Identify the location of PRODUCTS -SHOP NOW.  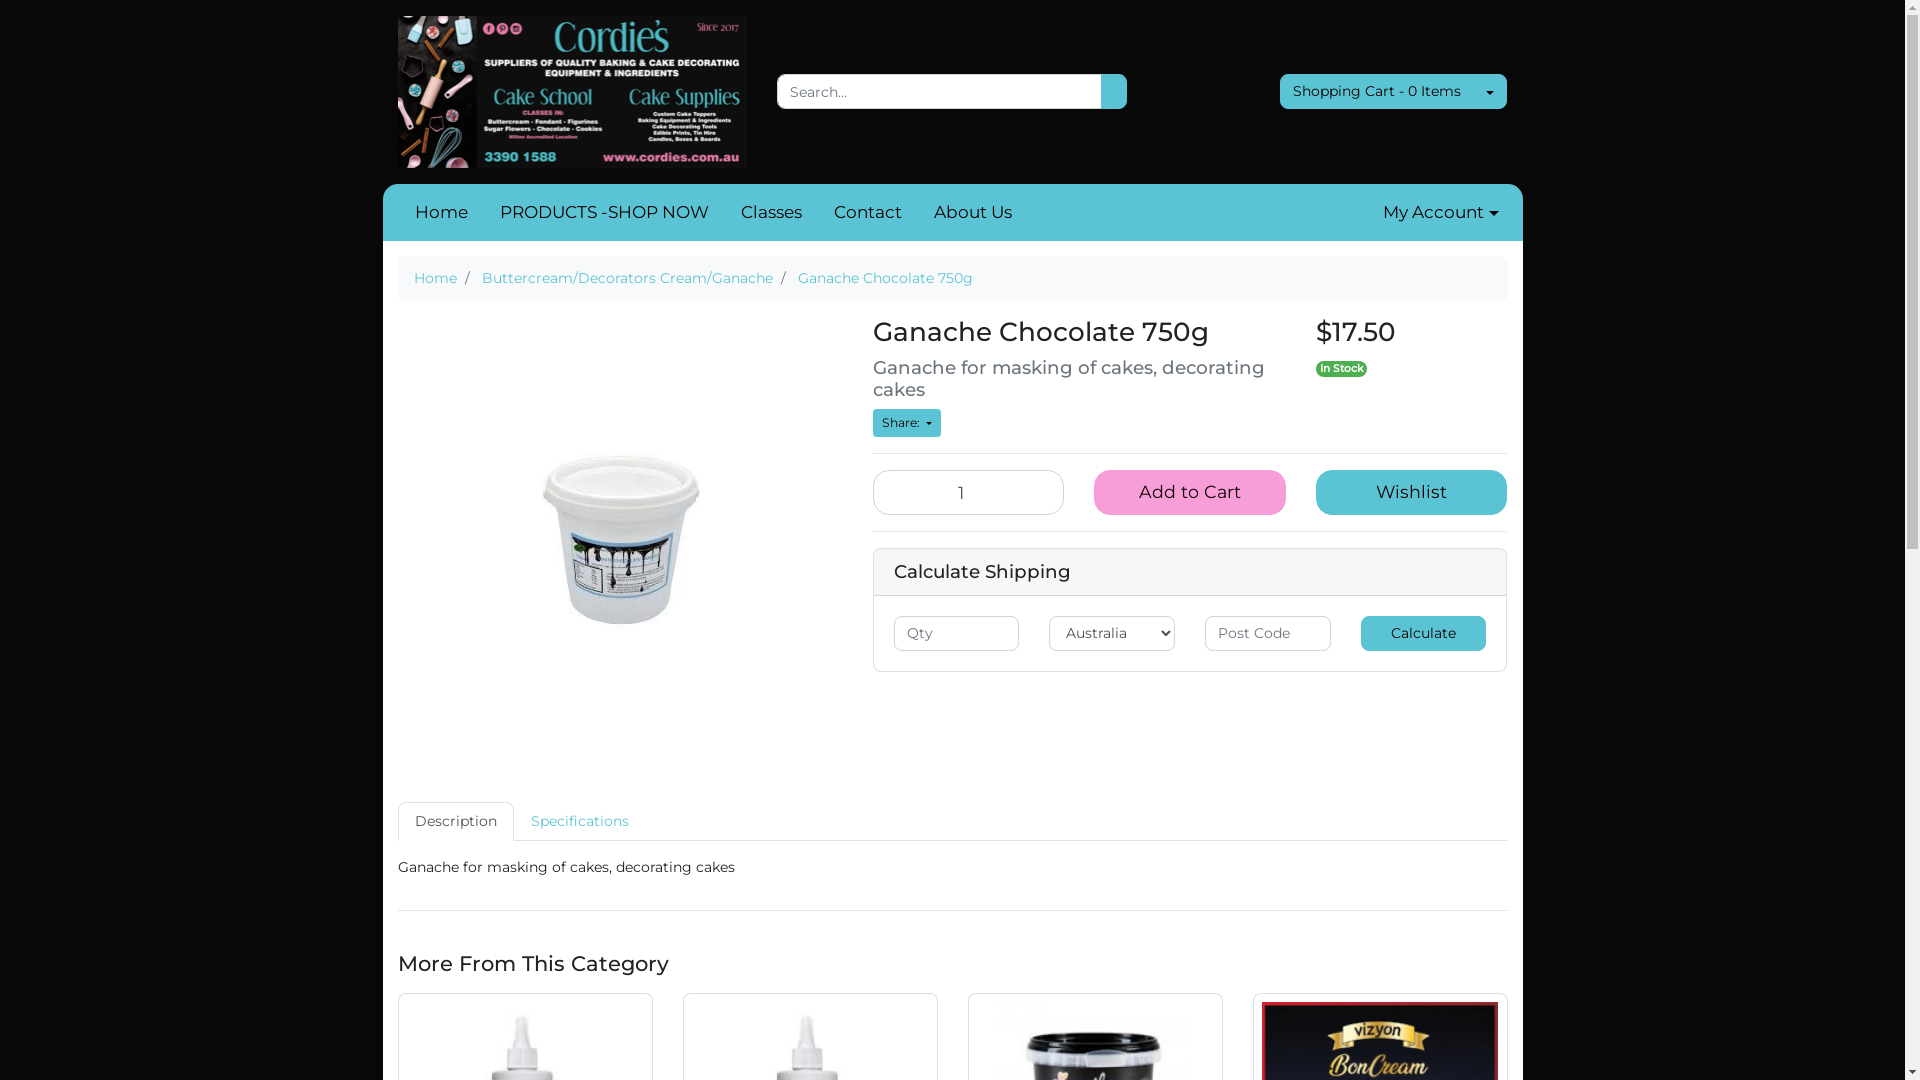
(604, 213).